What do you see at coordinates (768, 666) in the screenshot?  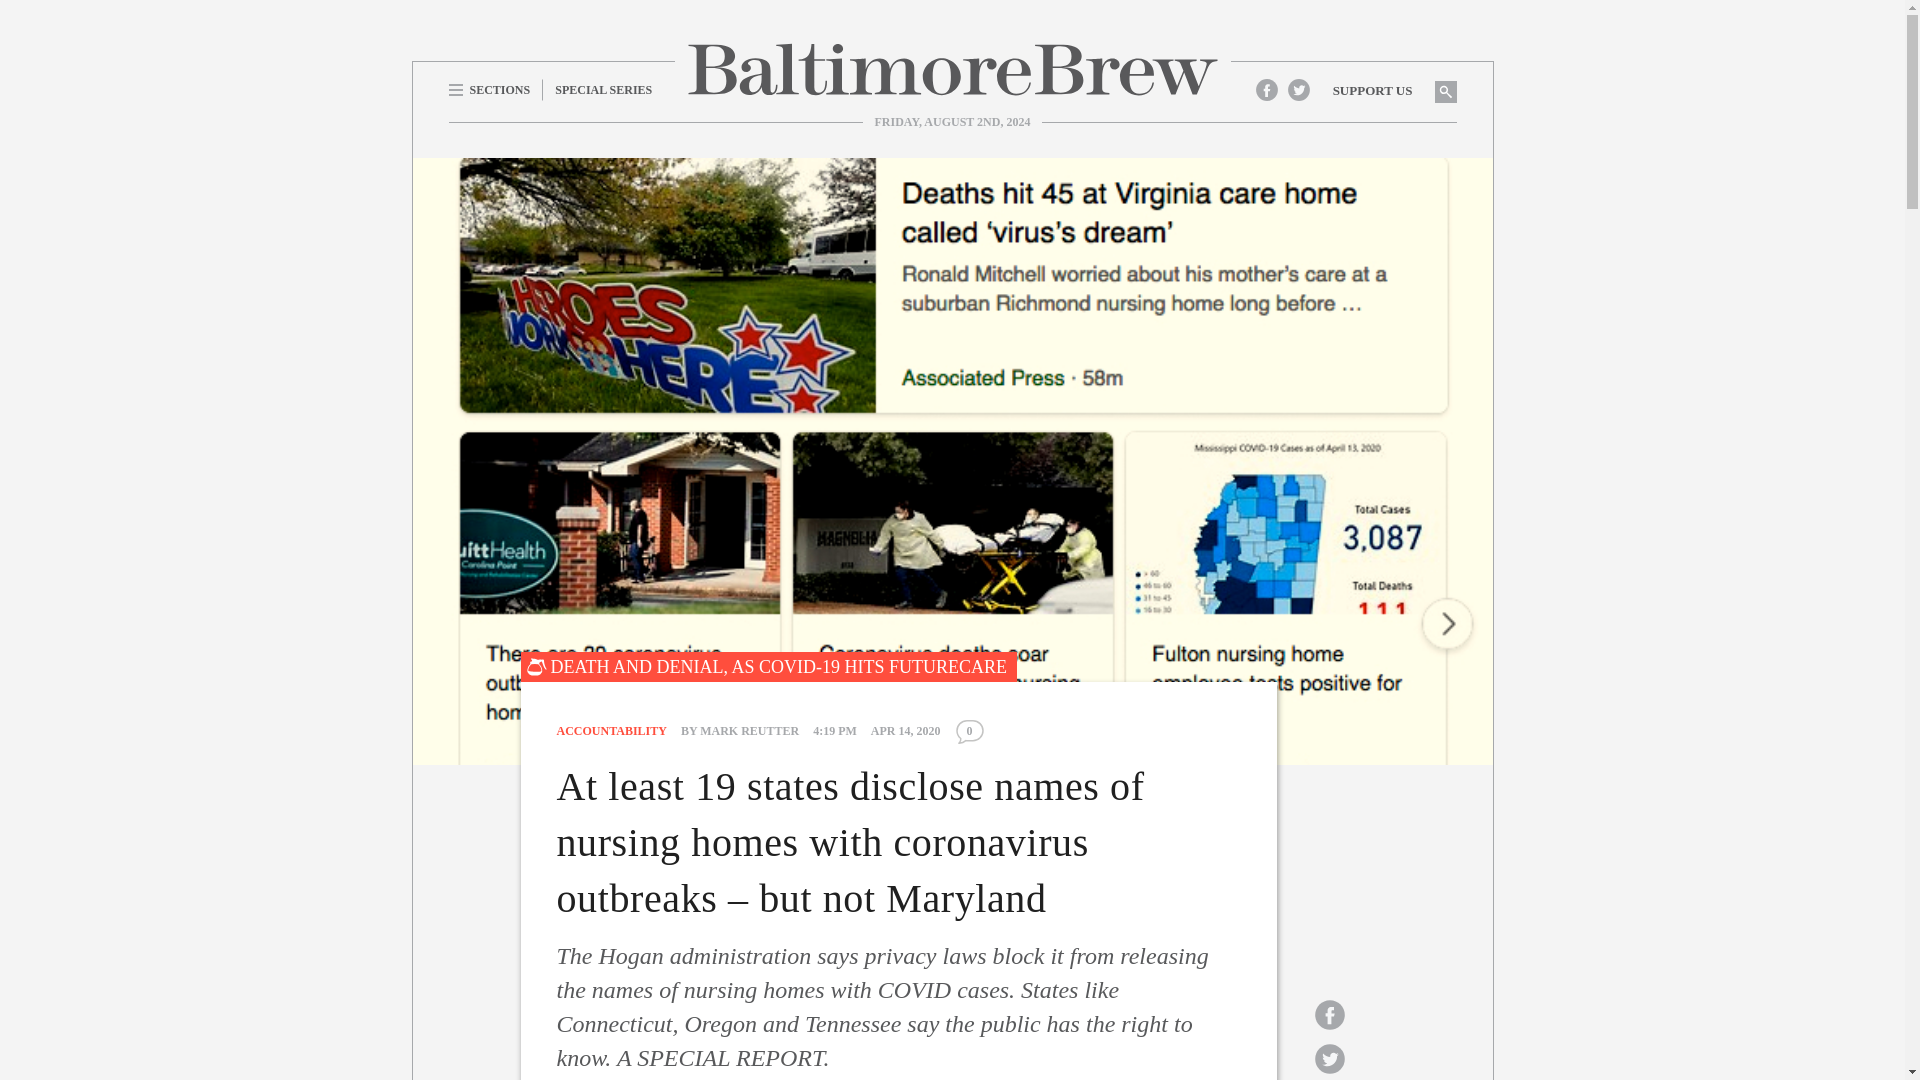 I see `DEATH AND DENIAL, AS COVID-19 HITS FUTURECARE` at bounding box center [768, 666].